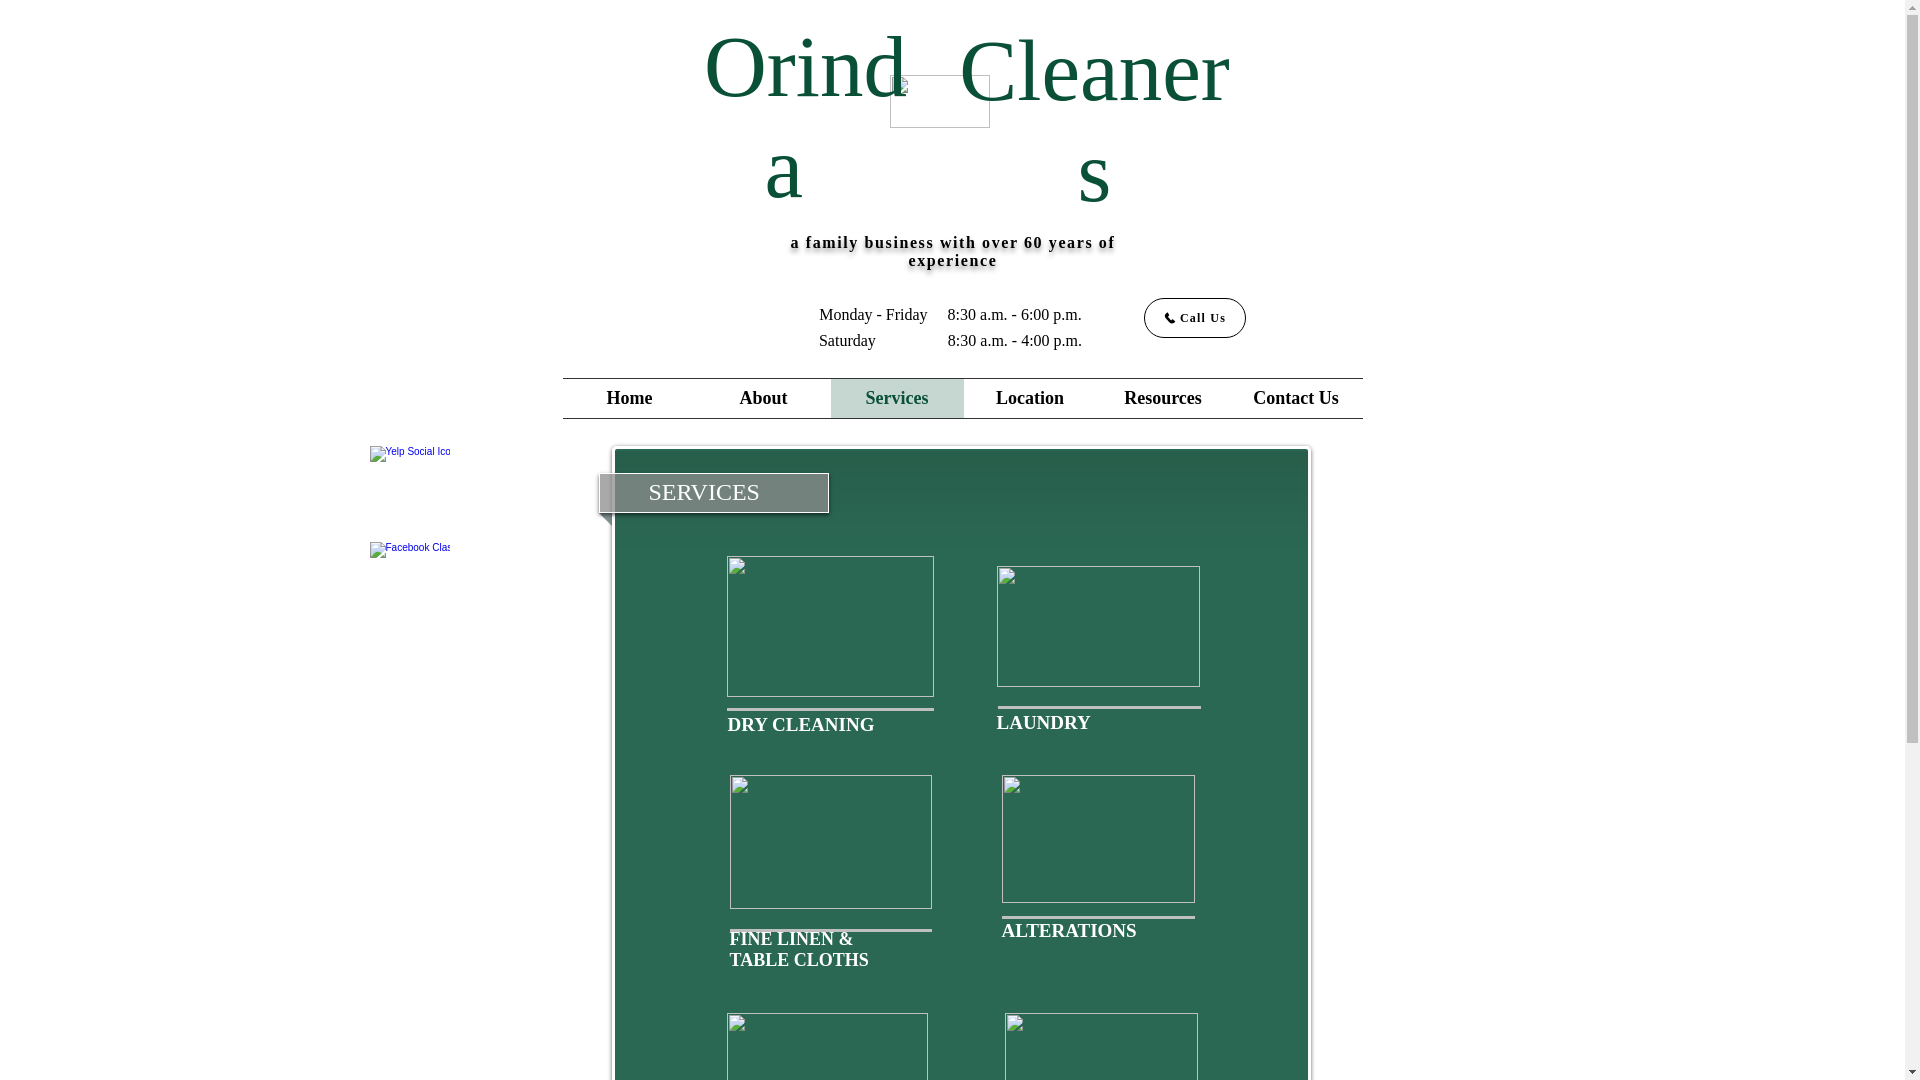  Describe the element at coordinates (1195, 318) in the screenshot. I see `Call Us` at that location.